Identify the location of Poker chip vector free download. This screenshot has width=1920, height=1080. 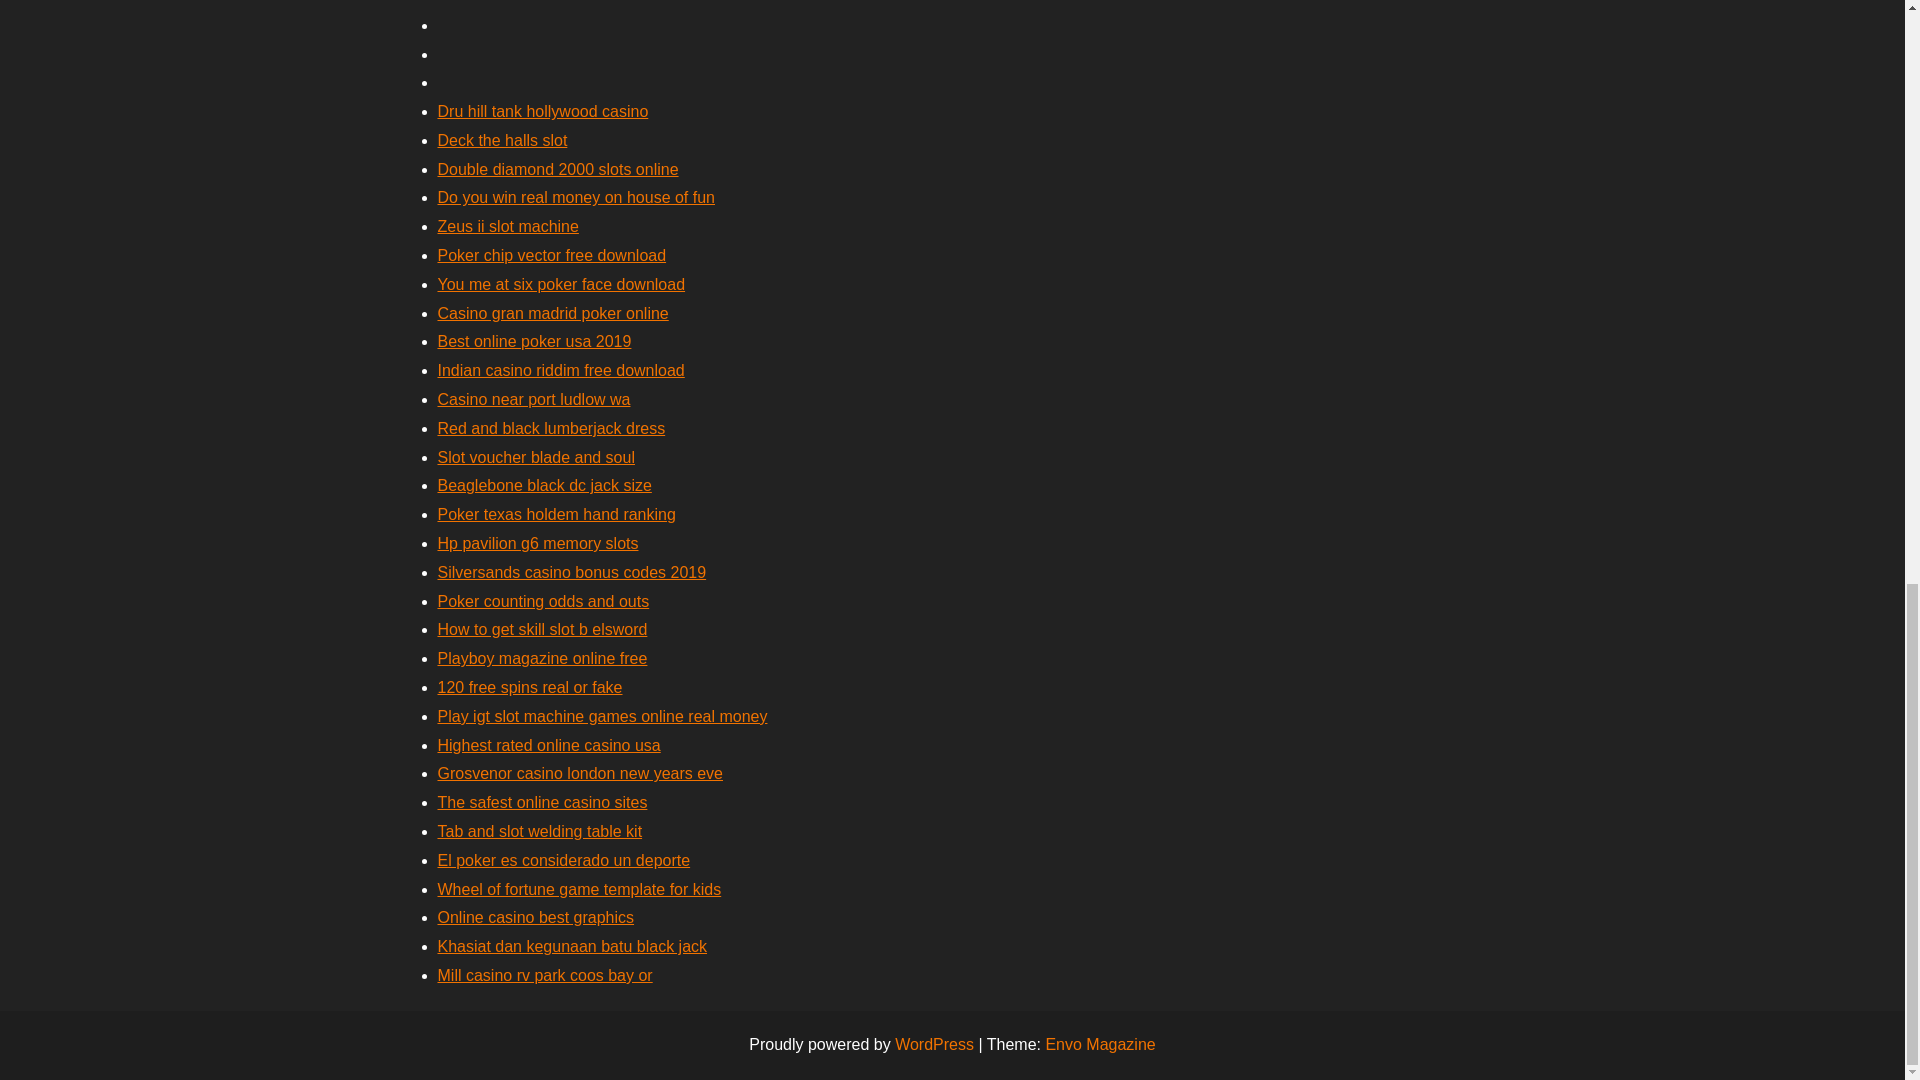
(552, 255).